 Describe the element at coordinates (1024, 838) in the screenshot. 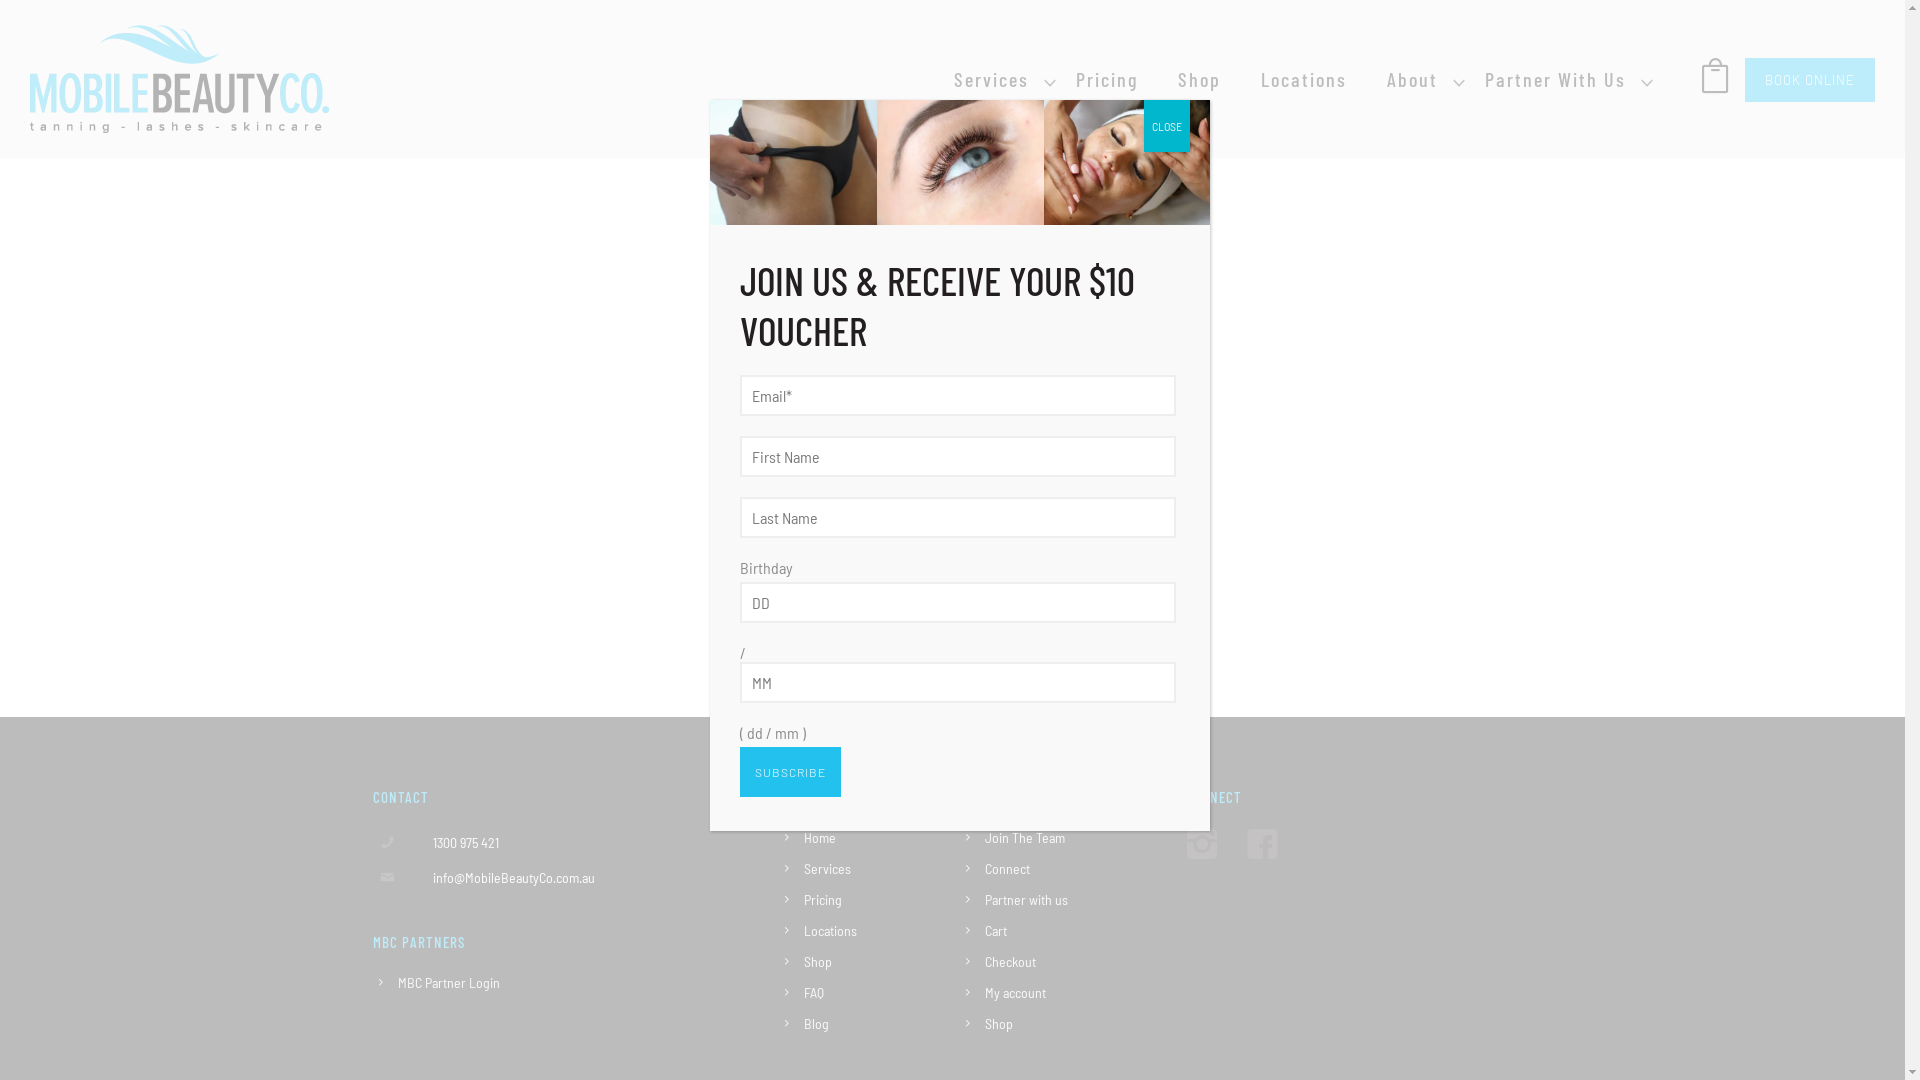

I see `Join The Team` at that location.